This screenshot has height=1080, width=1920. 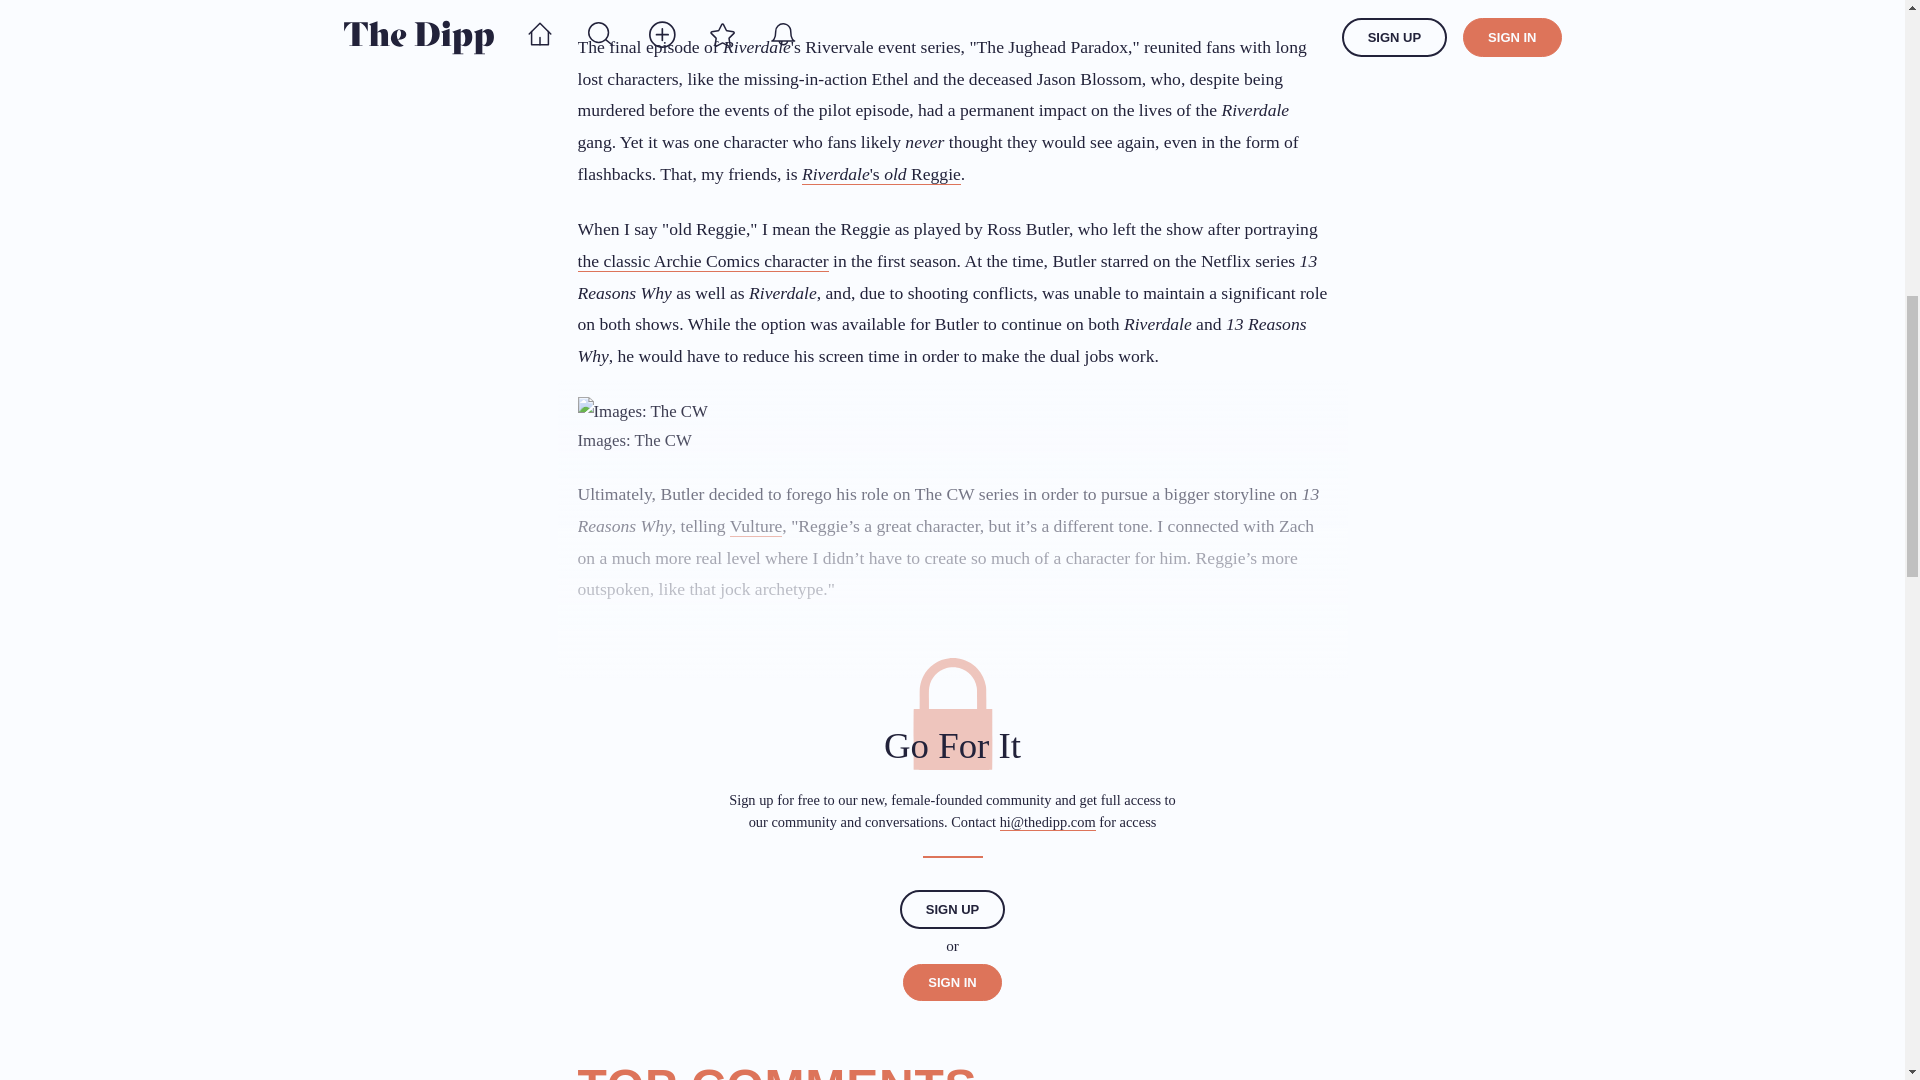 What do you see at coordinates (882, 174) in the screenshot?
I see `Riverdale's old Reggie` at bounding box center [882, 174].